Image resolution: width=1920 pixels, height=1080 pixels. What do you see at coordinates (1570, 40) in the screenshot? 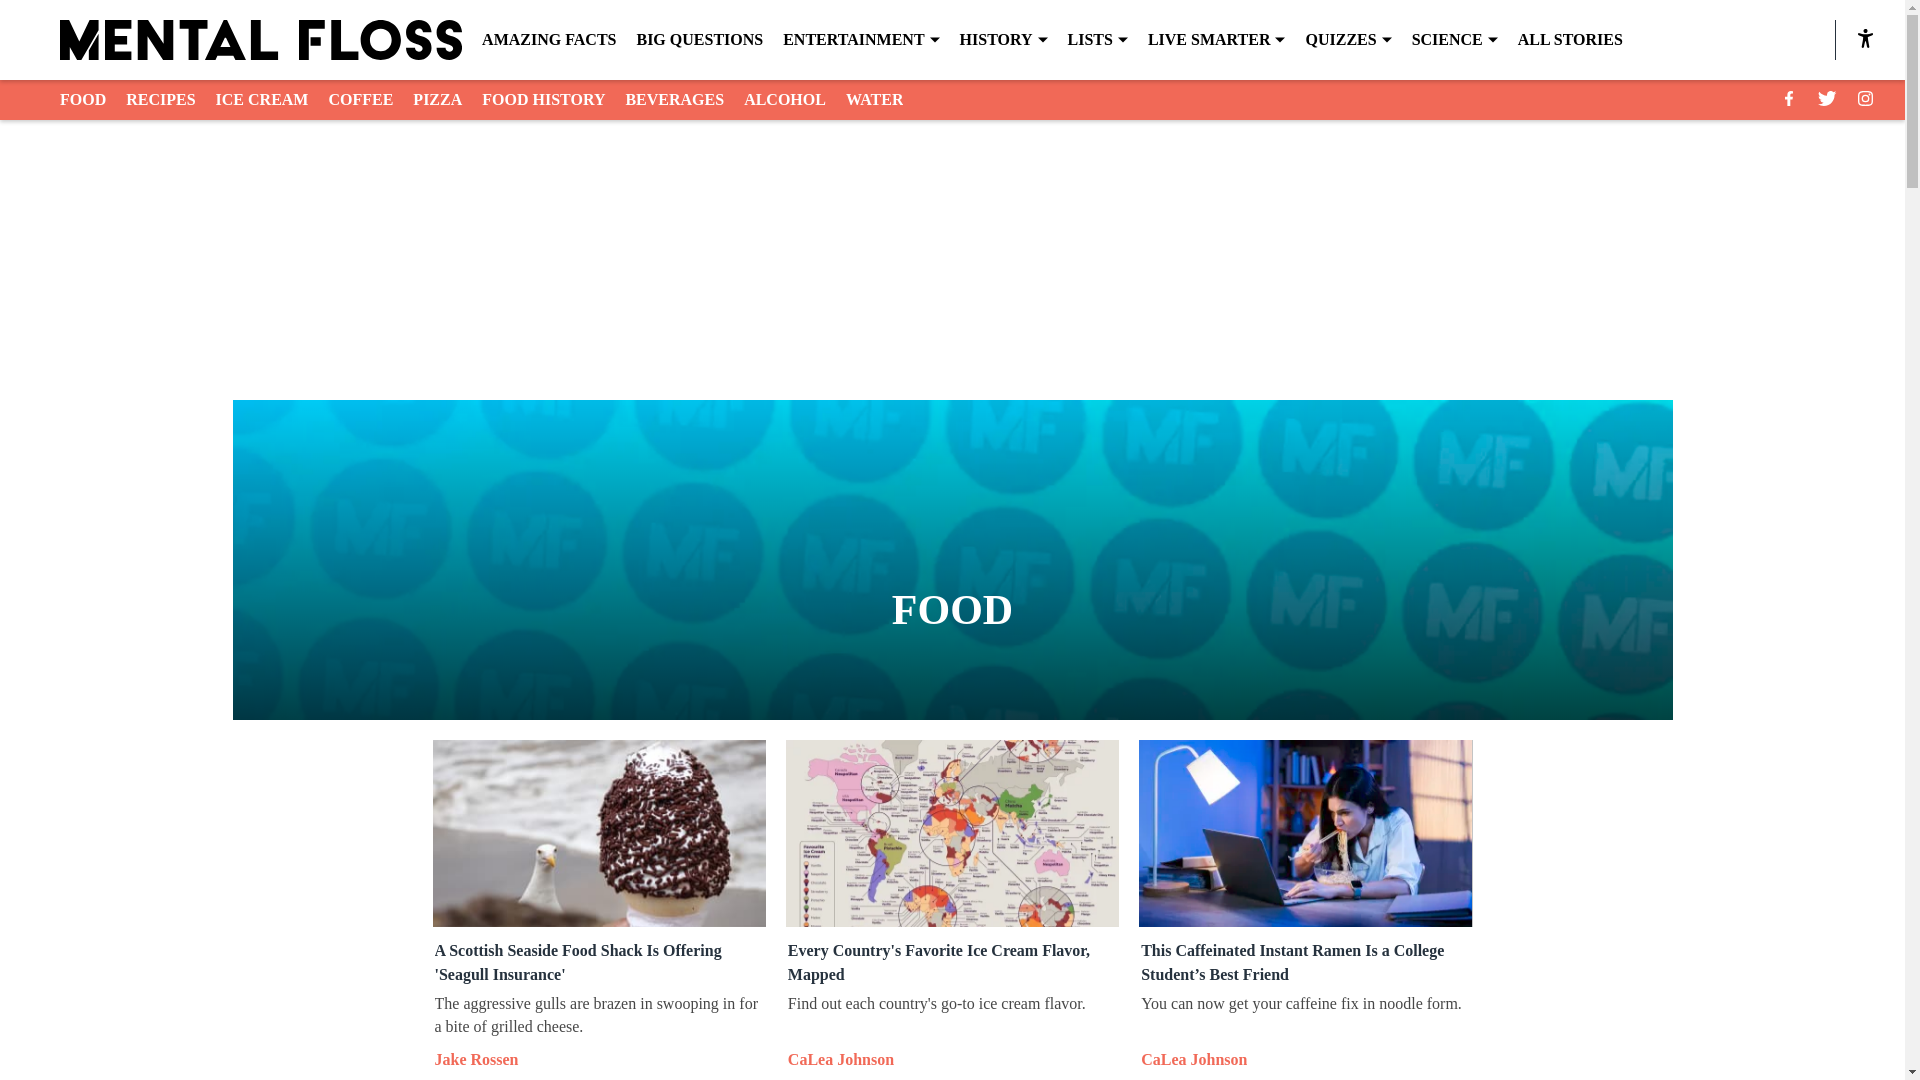
I see `ALL STORIES` at bounding box center [1570, 40].